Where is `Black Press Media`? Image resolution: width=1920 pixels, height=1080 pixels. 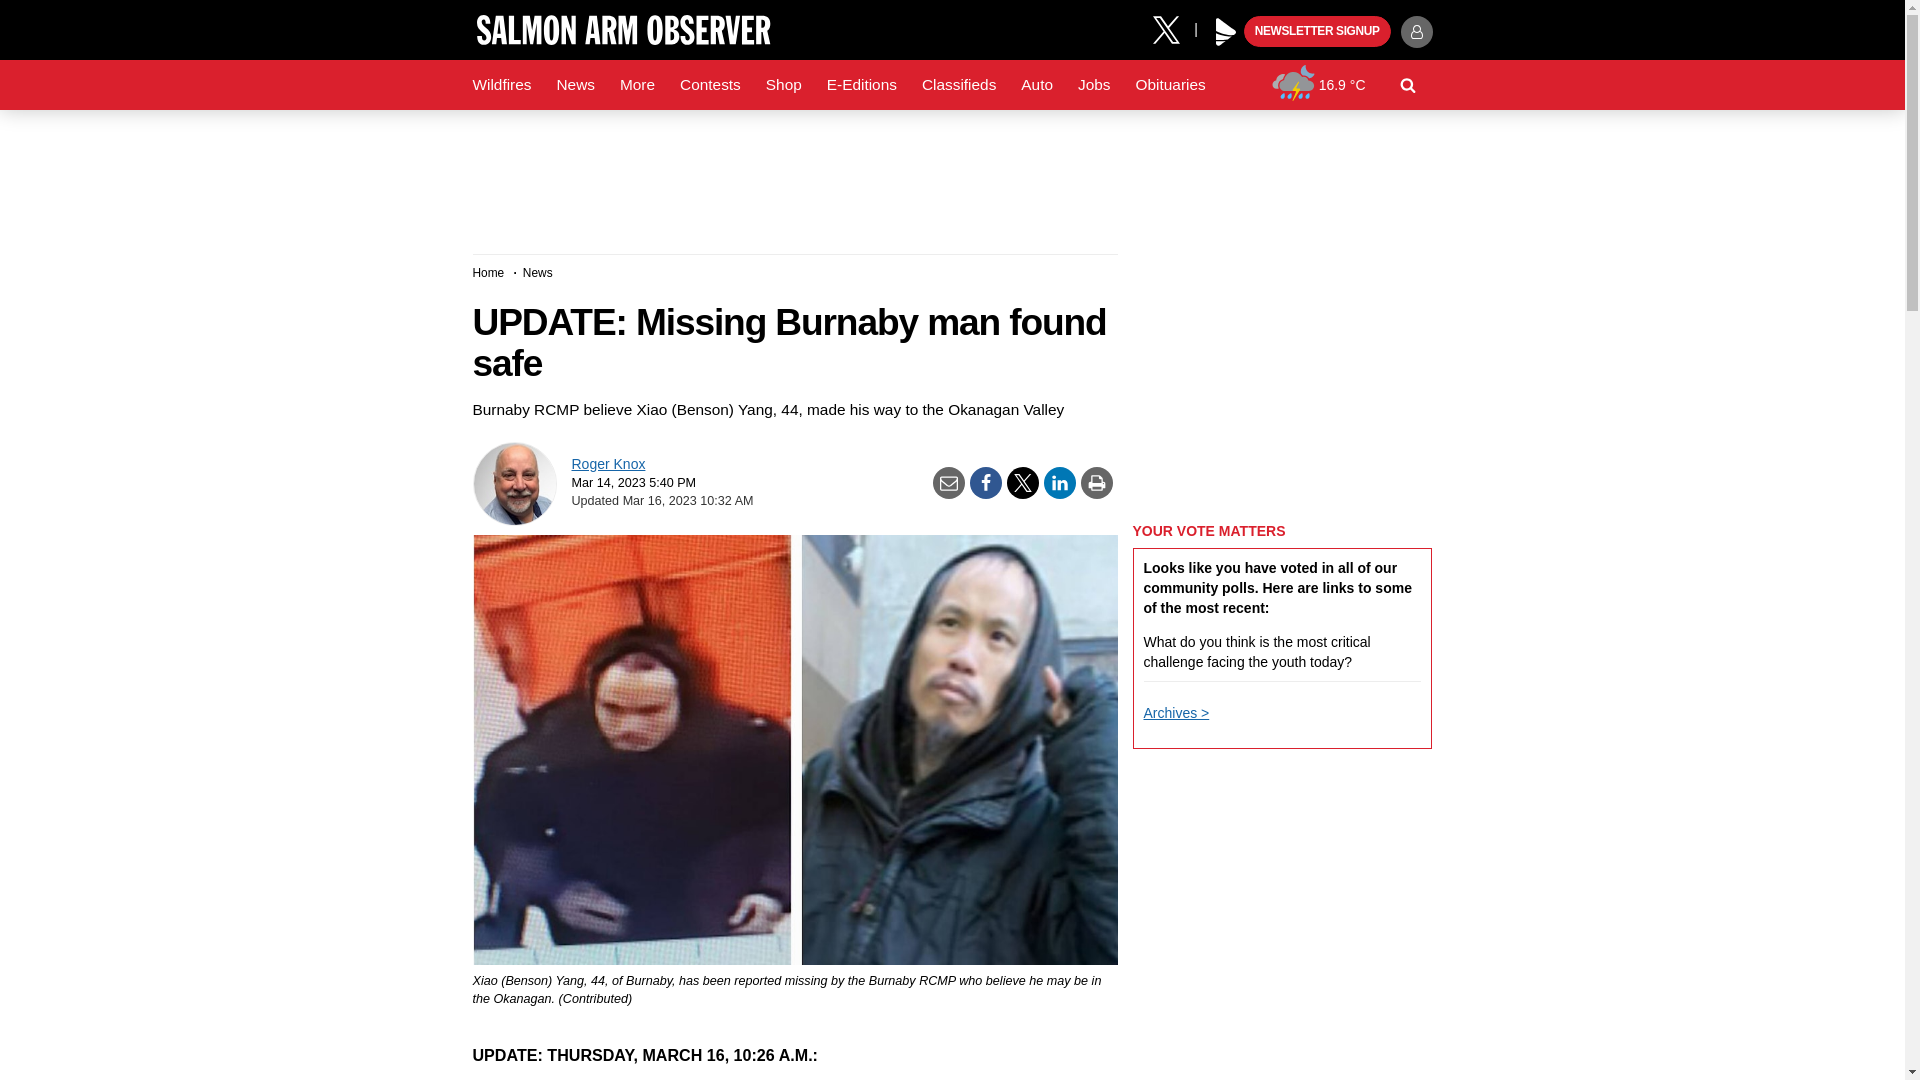
Black Press Media is located at coordinates (1226, 32).